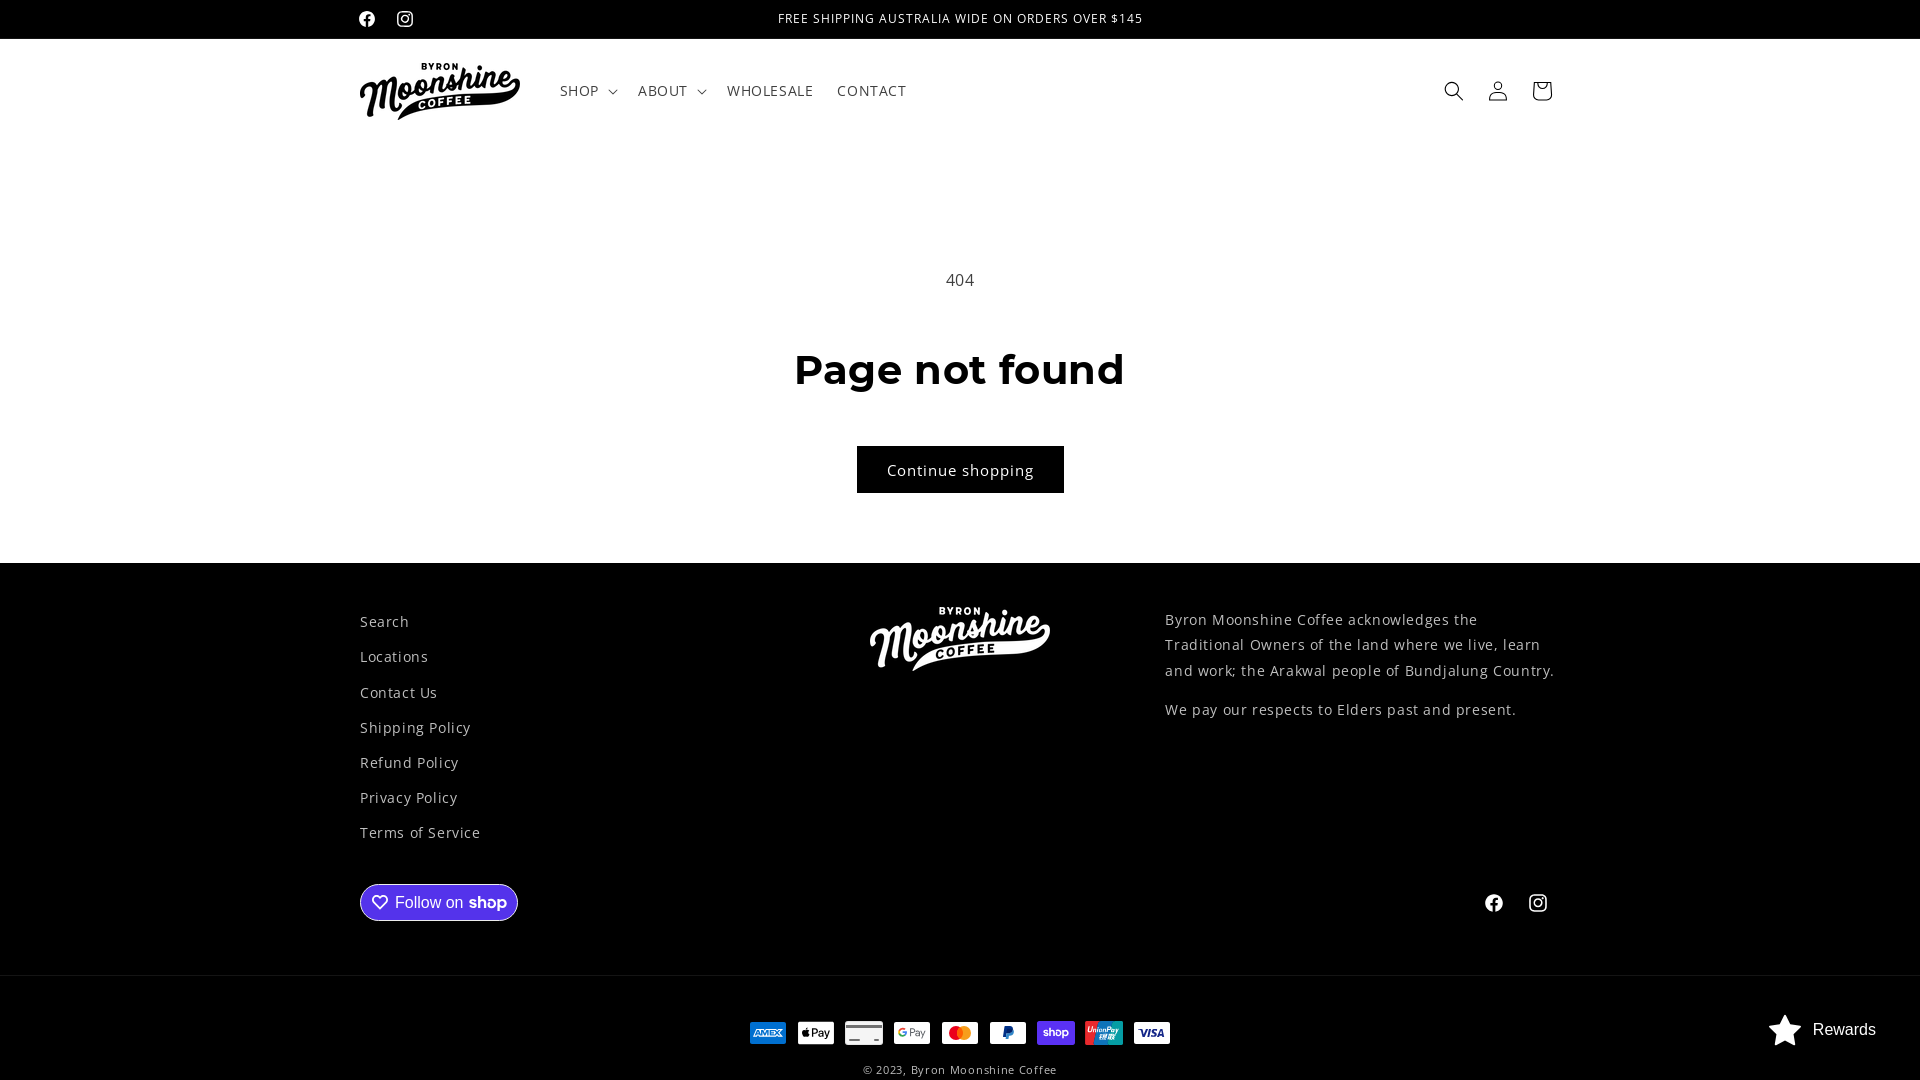  What do you see at coordinates (984, 1070) in the screenshot?
I see `Byron Moonshine Coffee` at bounding box center [984, 1070].